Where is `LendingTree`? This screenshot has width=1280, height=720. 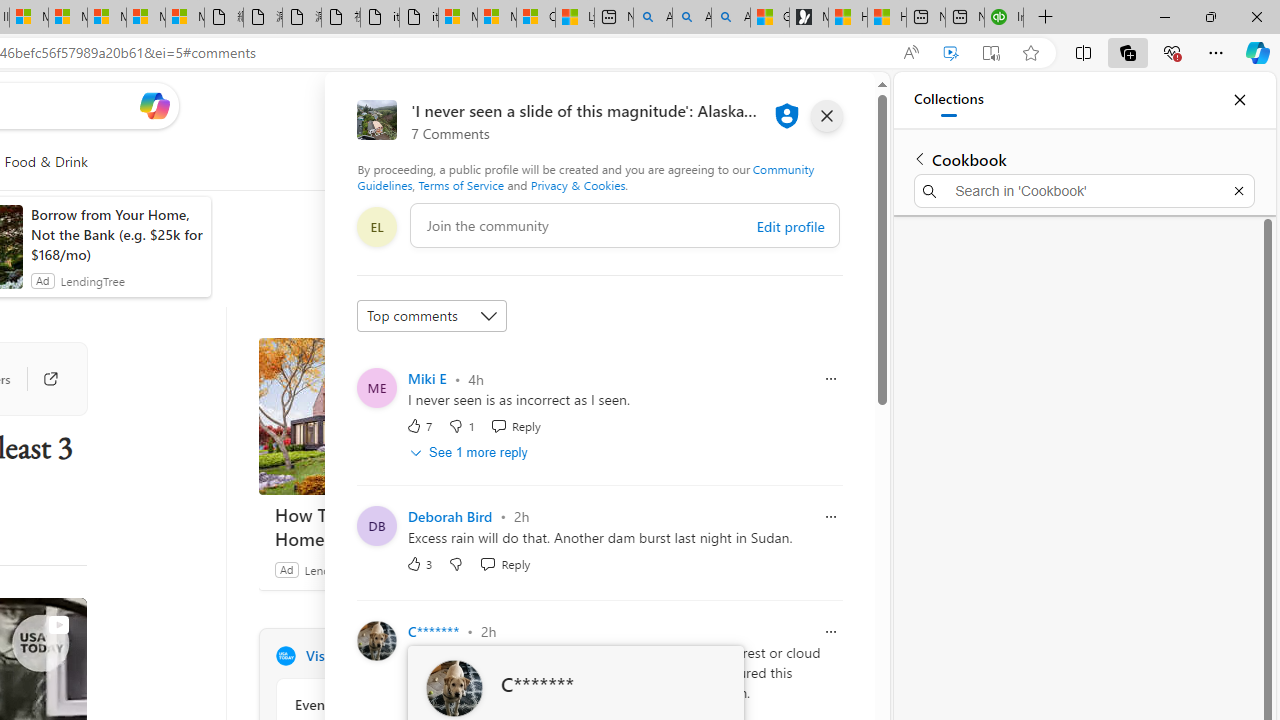 LendingTree is located at coordinates (336, 569).